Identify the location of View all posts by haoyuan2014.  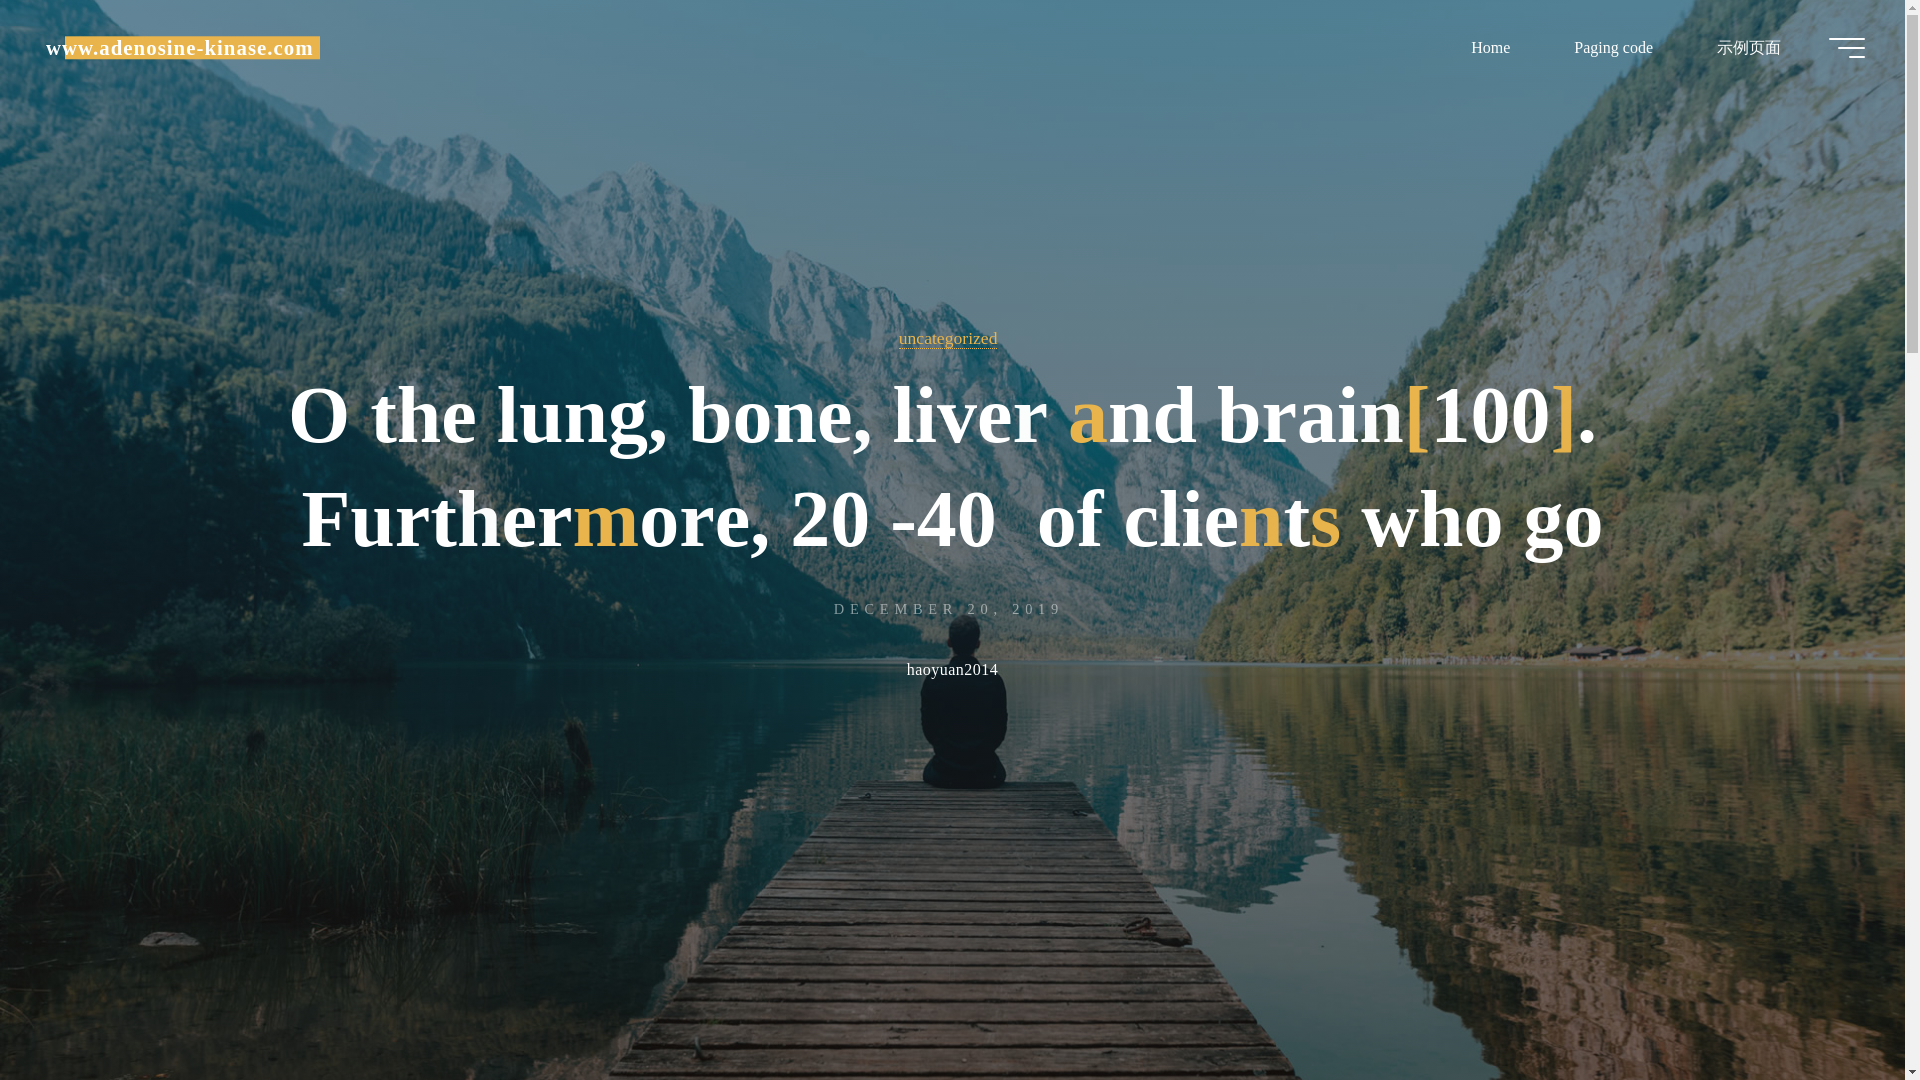
(952, 671).